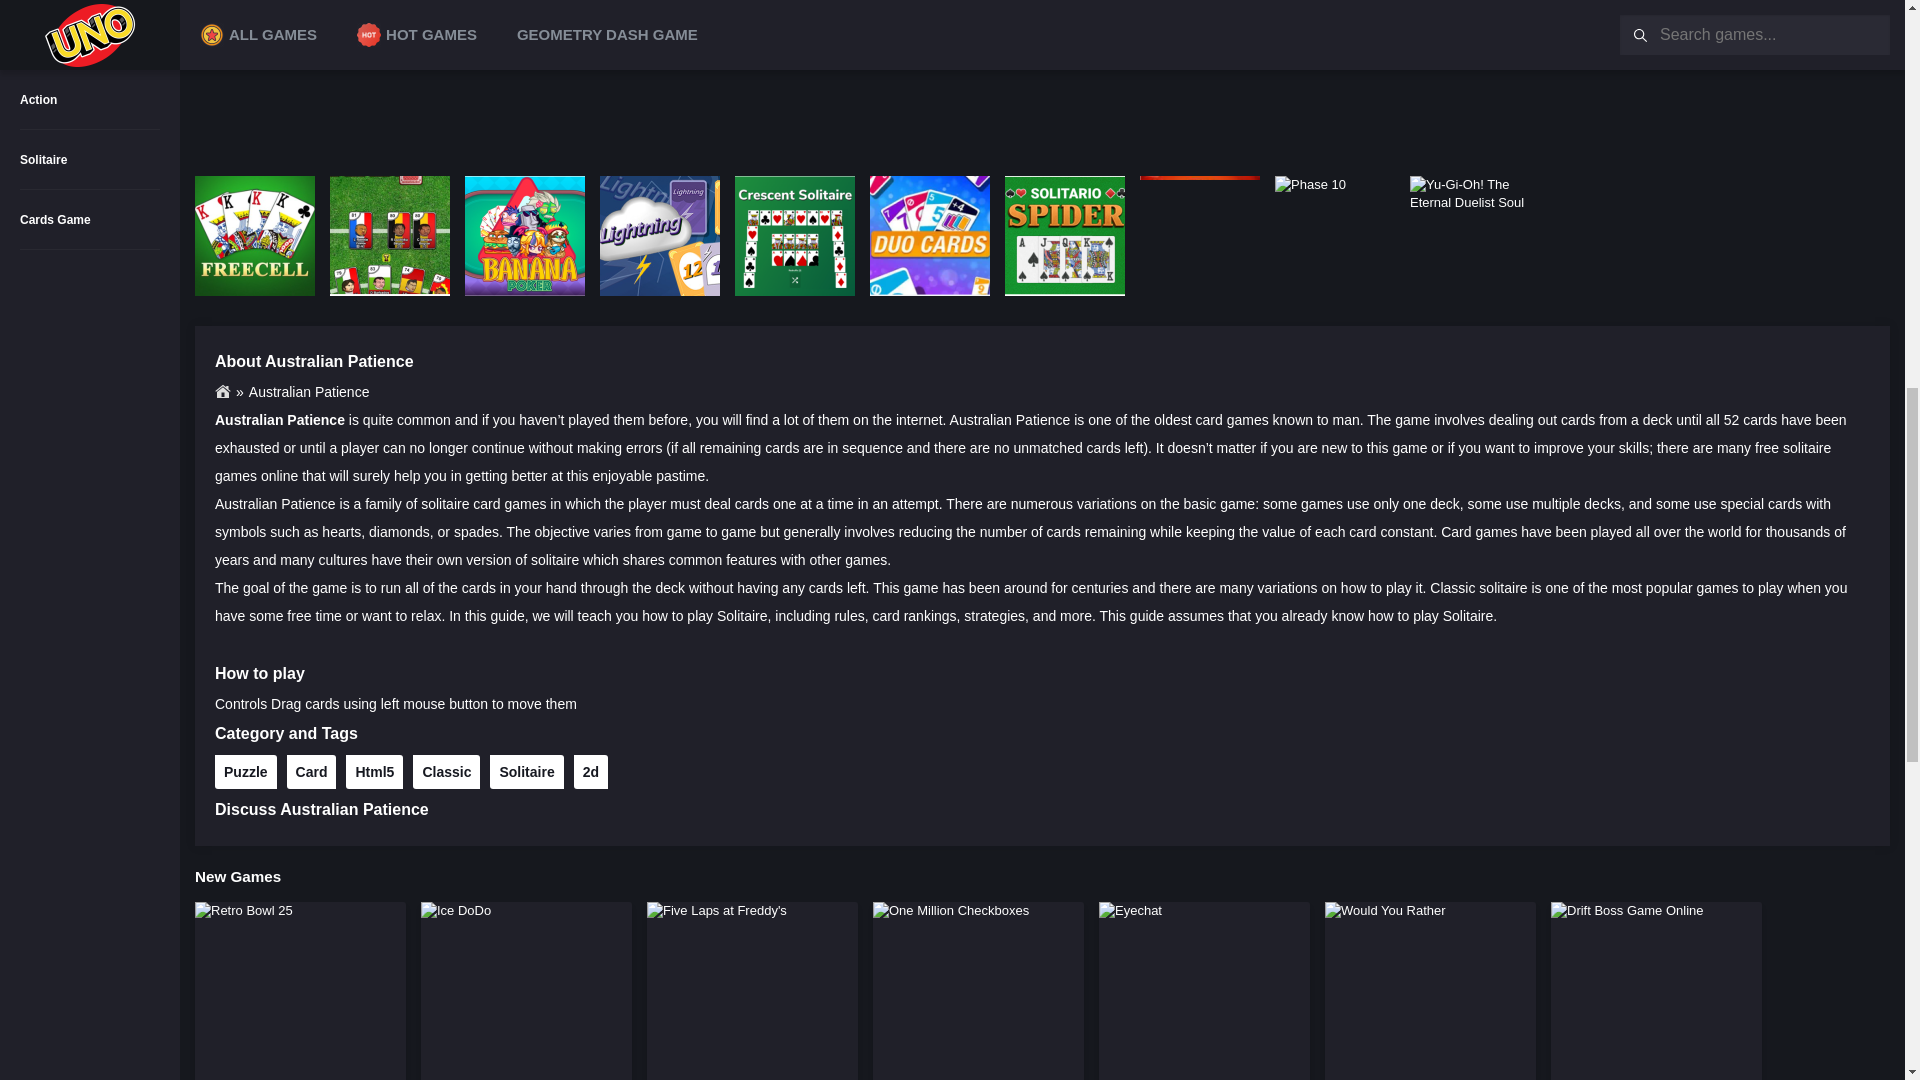  Describe the element at coordinates (244, 911) in the screenshot. I see `Retro Bowl 25` at that location.